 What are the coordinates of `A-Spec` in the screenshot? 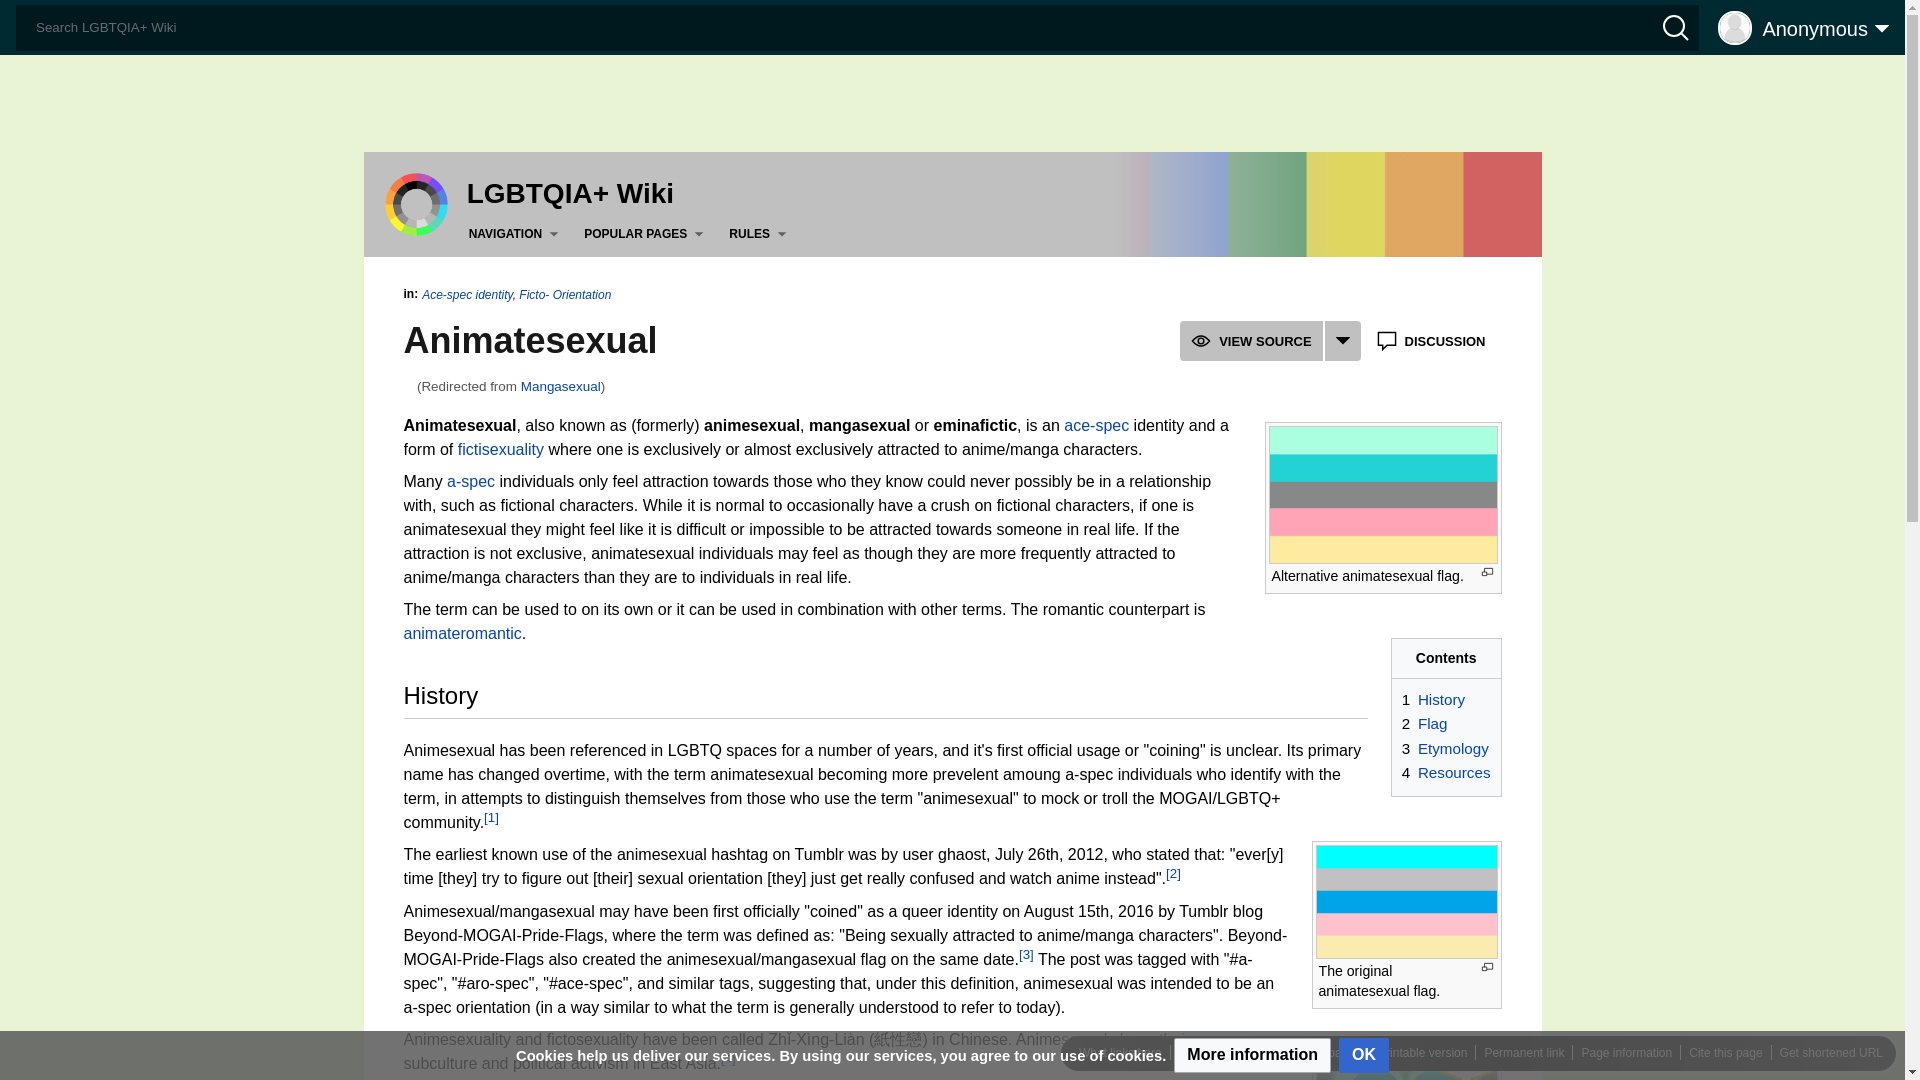 It's located at (471, 482).